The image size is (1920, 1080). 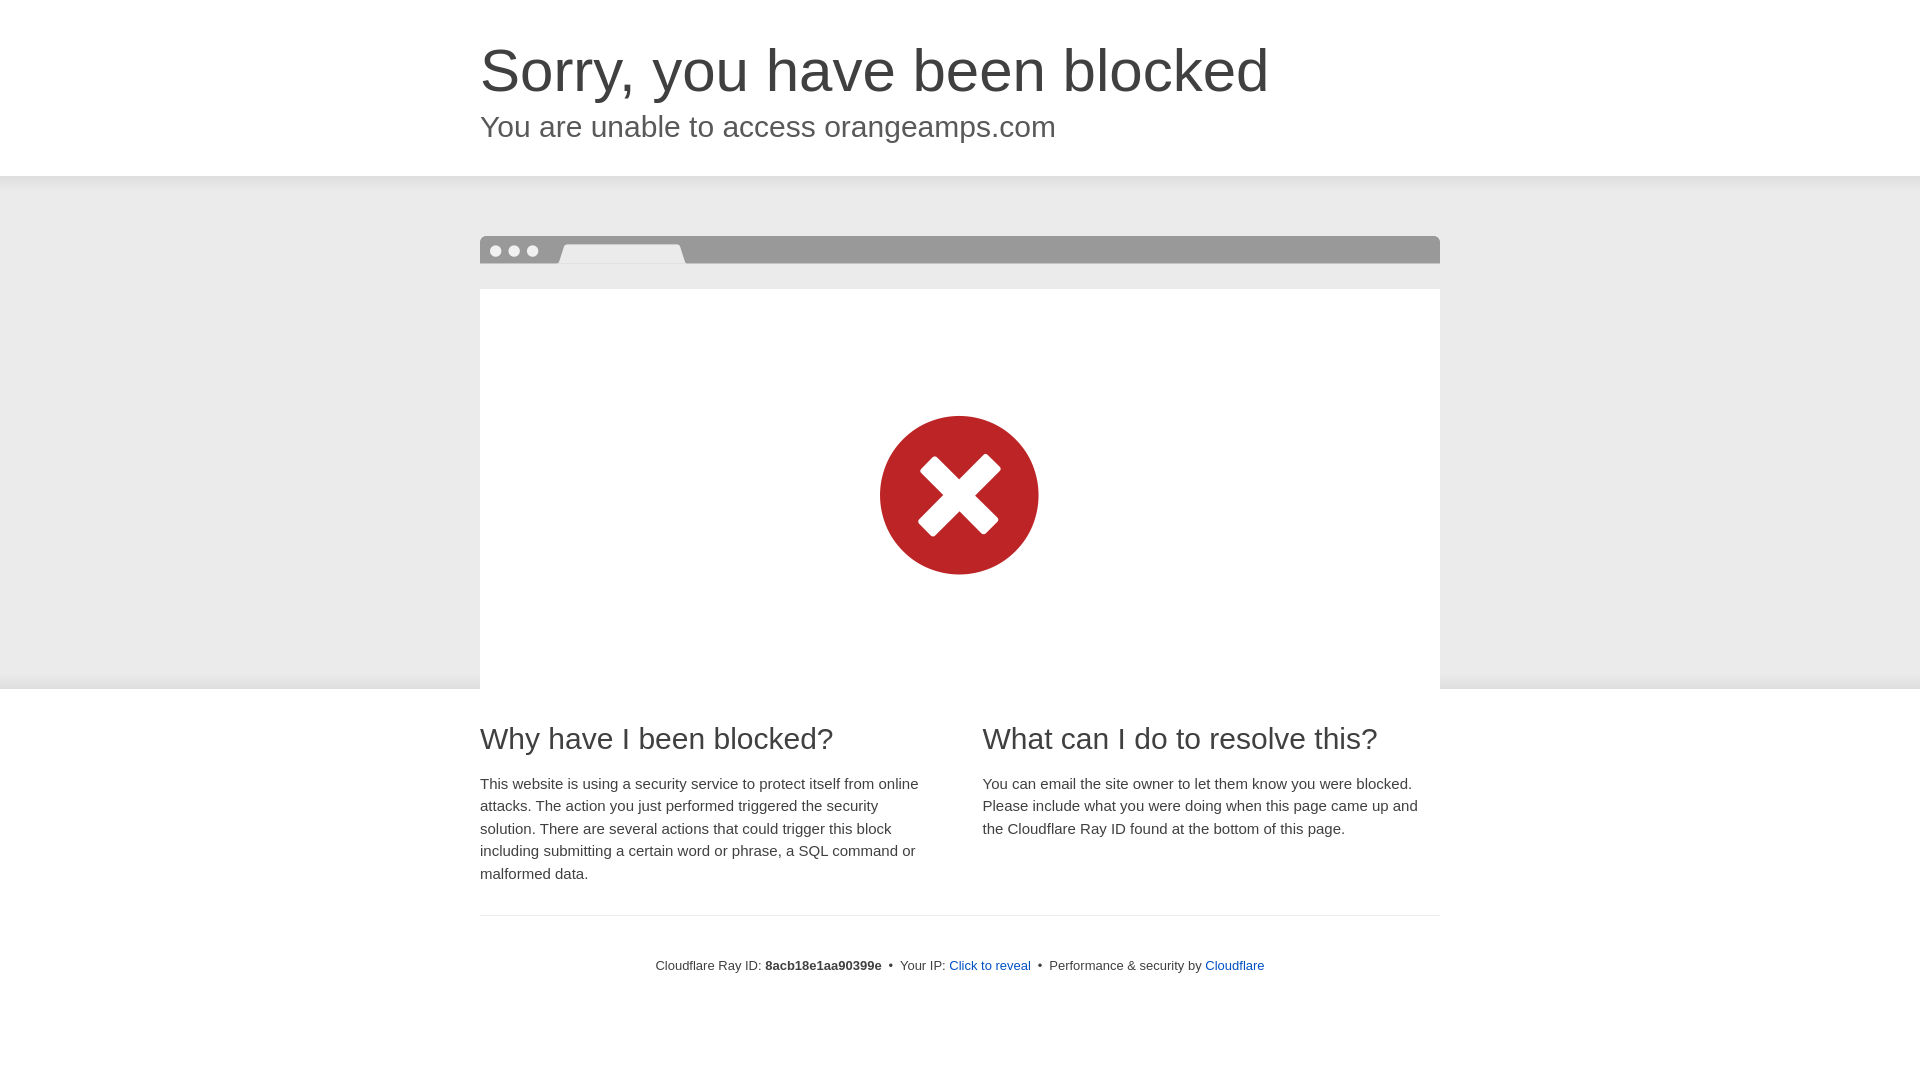 I want to click on Click to reveal, so click(x=990, y=966).